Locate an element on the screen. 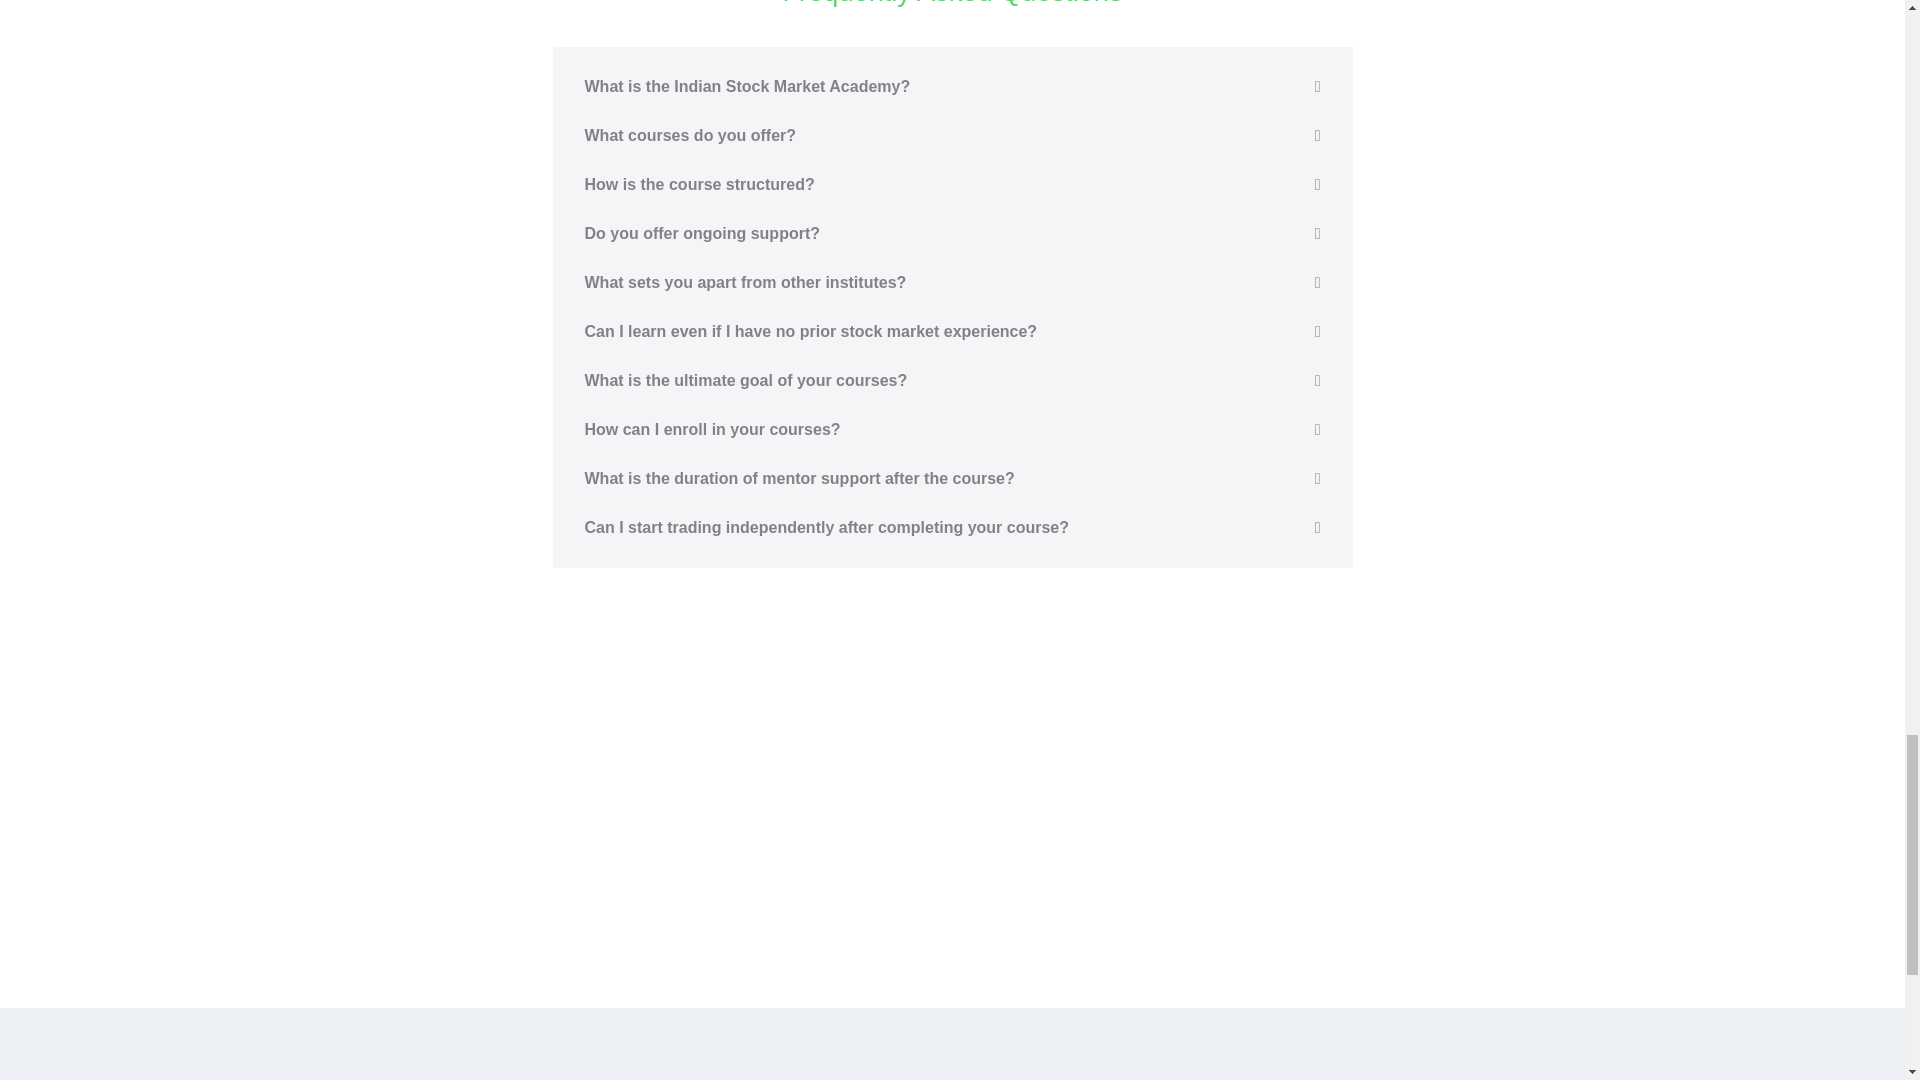  How can I enroll in your courses? is located at coordinates (712, 430).